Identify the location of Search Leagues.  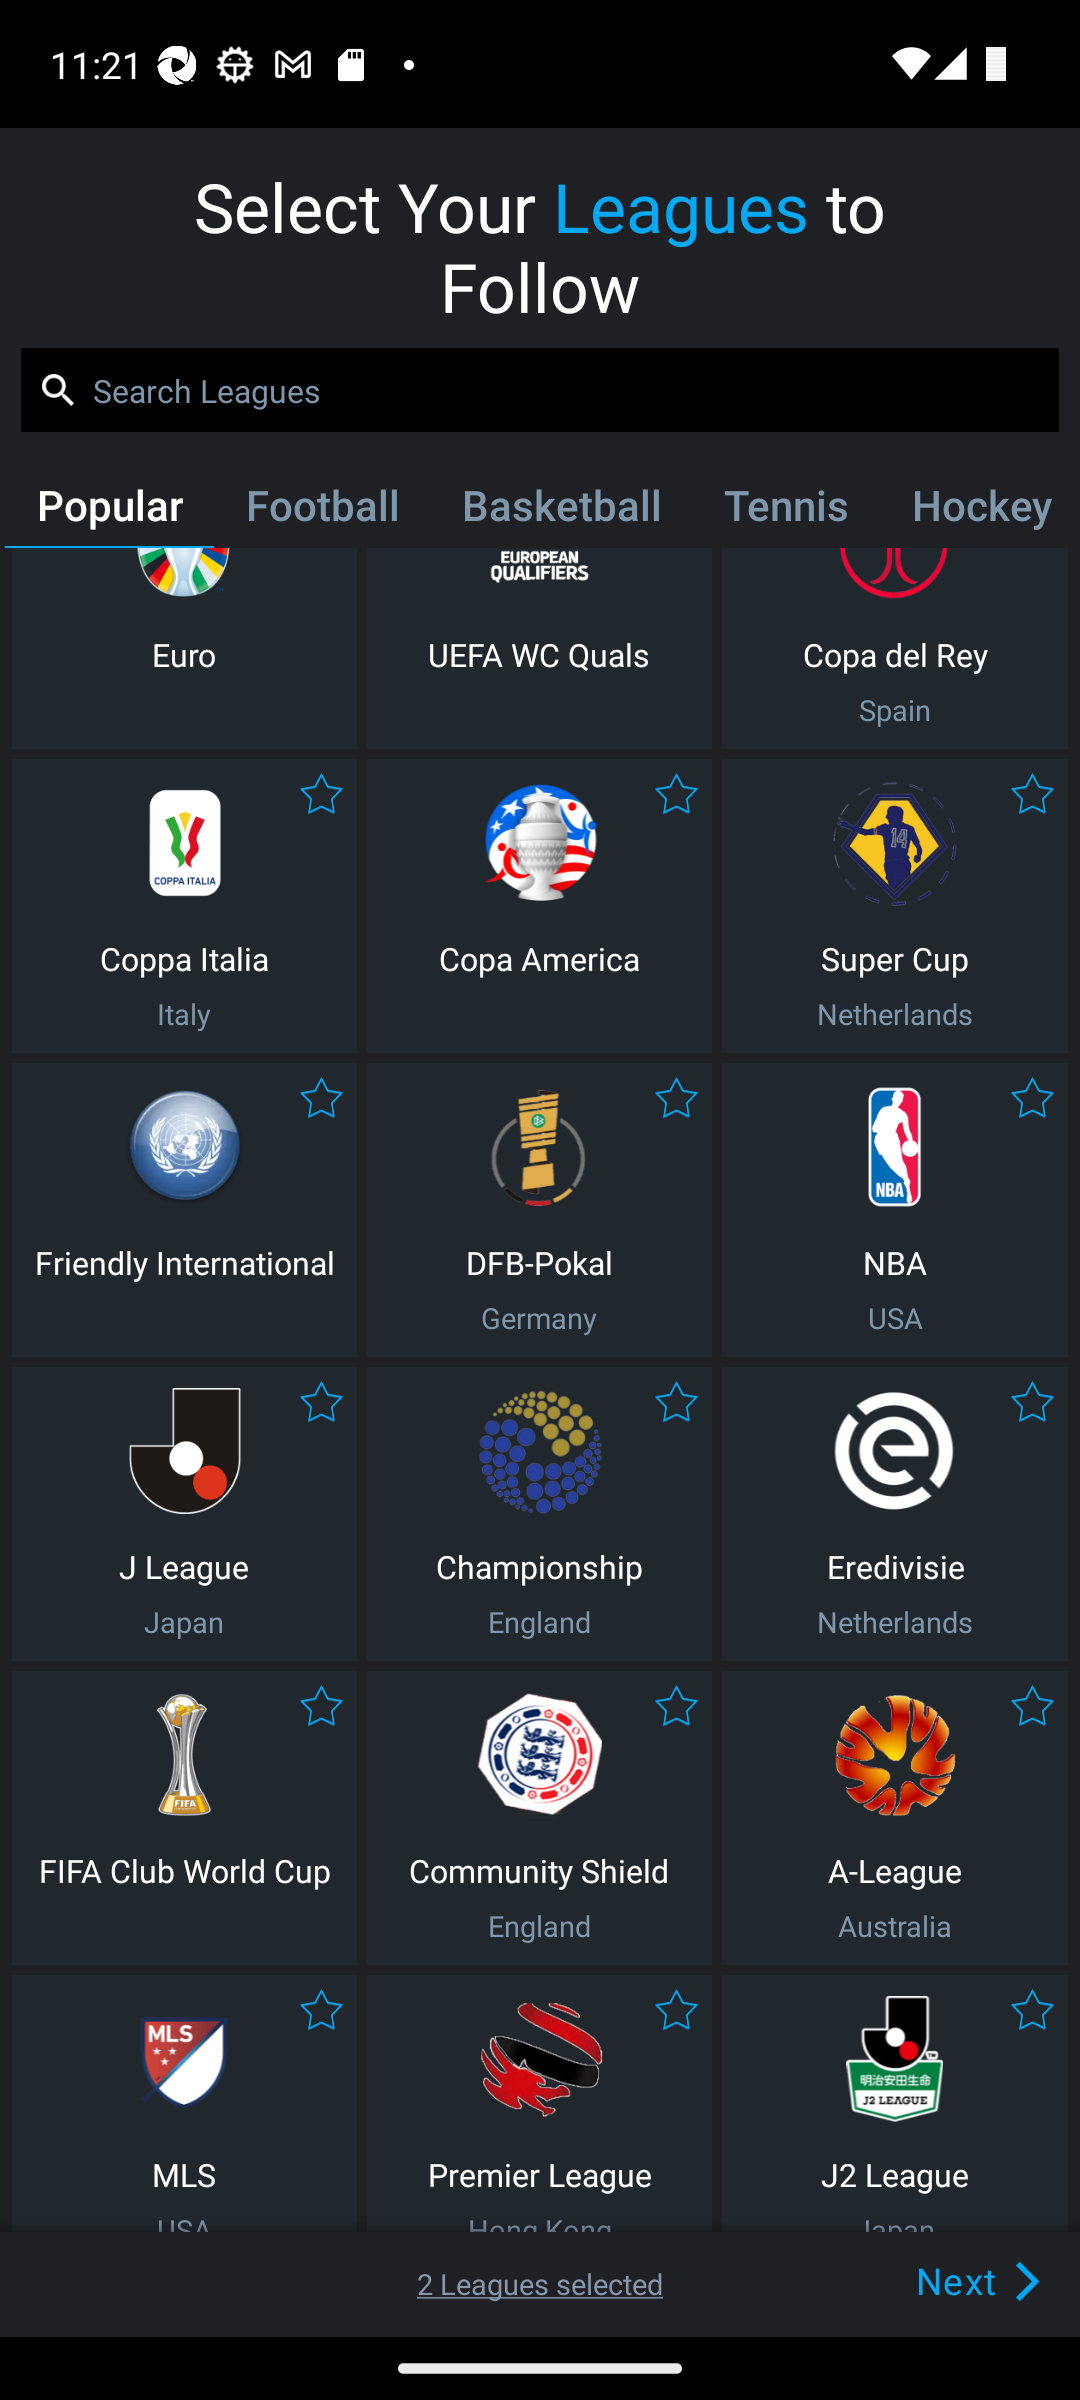
(540, 390).